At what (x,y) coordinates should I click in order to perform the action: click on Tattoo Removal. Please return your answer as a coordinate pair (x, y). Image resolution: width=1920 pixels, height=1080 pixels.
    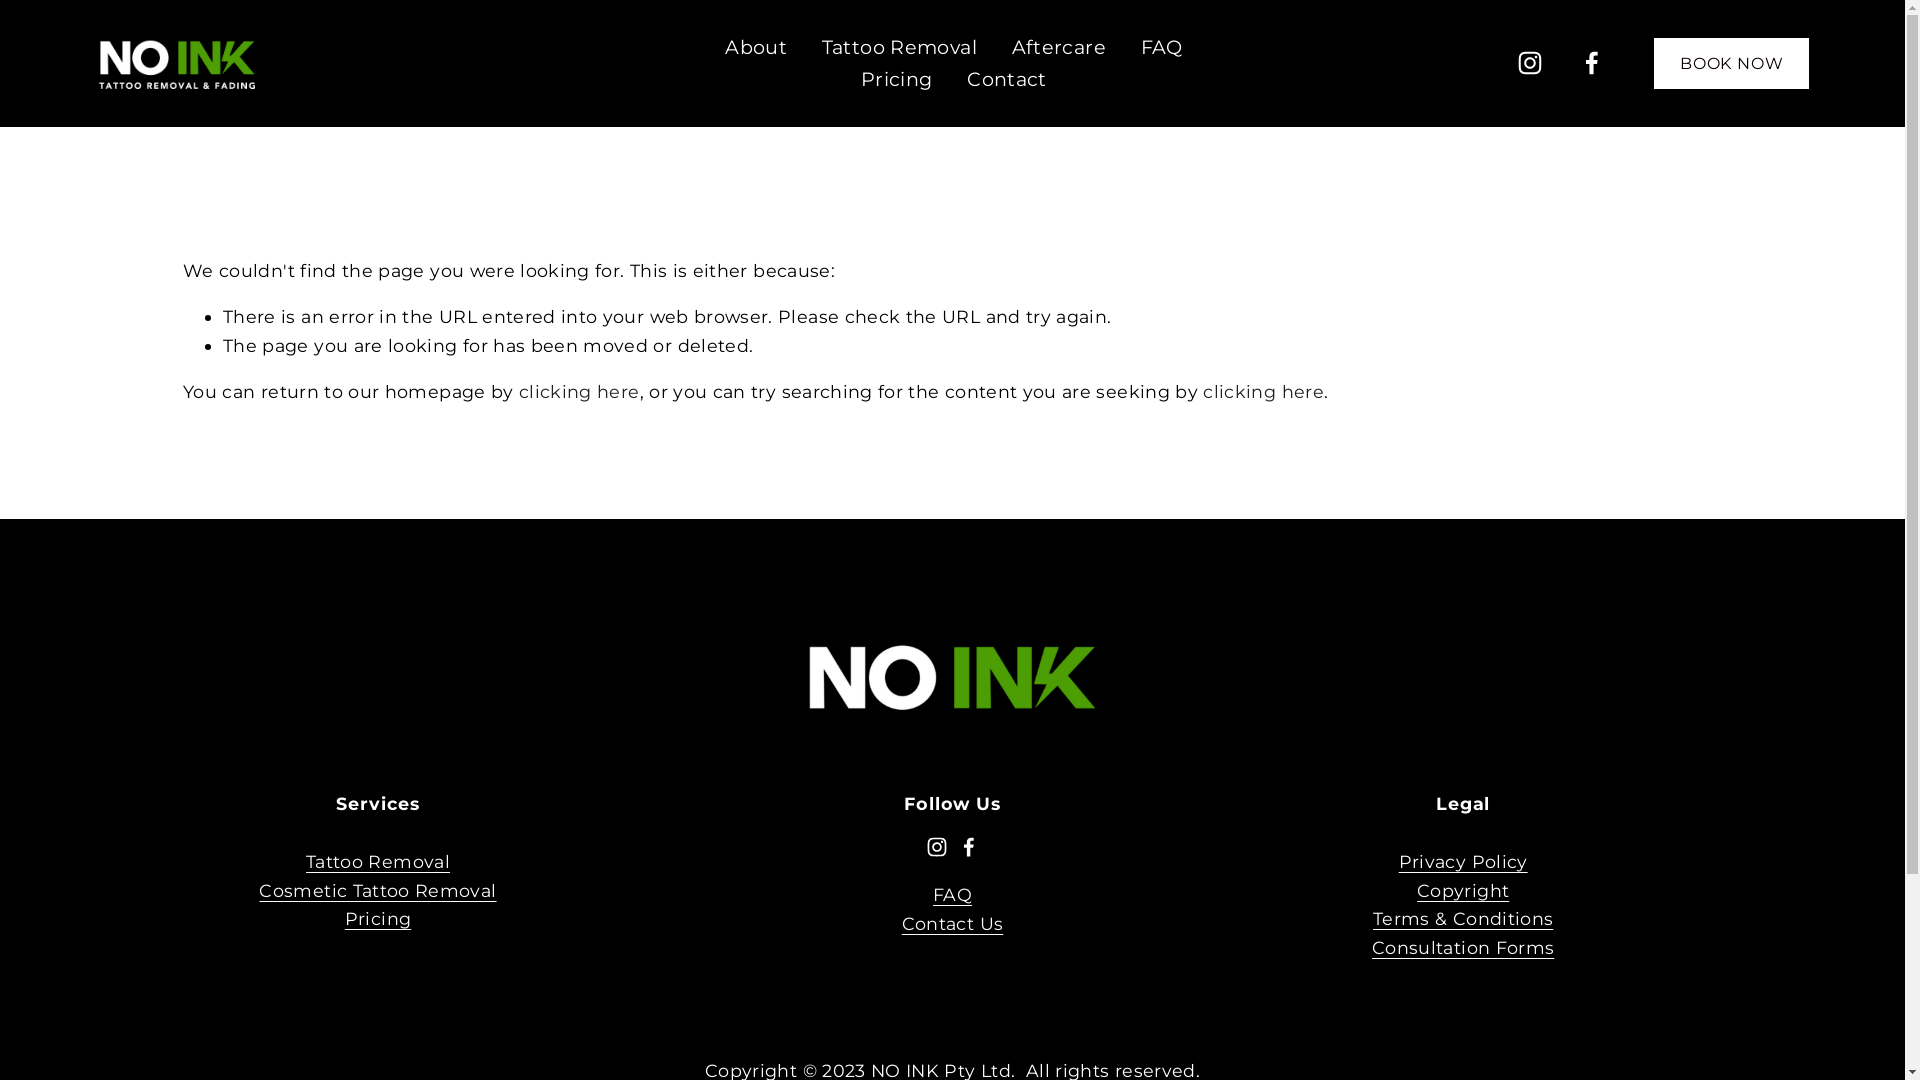
    Looking at the image, I should click on (900, 48).